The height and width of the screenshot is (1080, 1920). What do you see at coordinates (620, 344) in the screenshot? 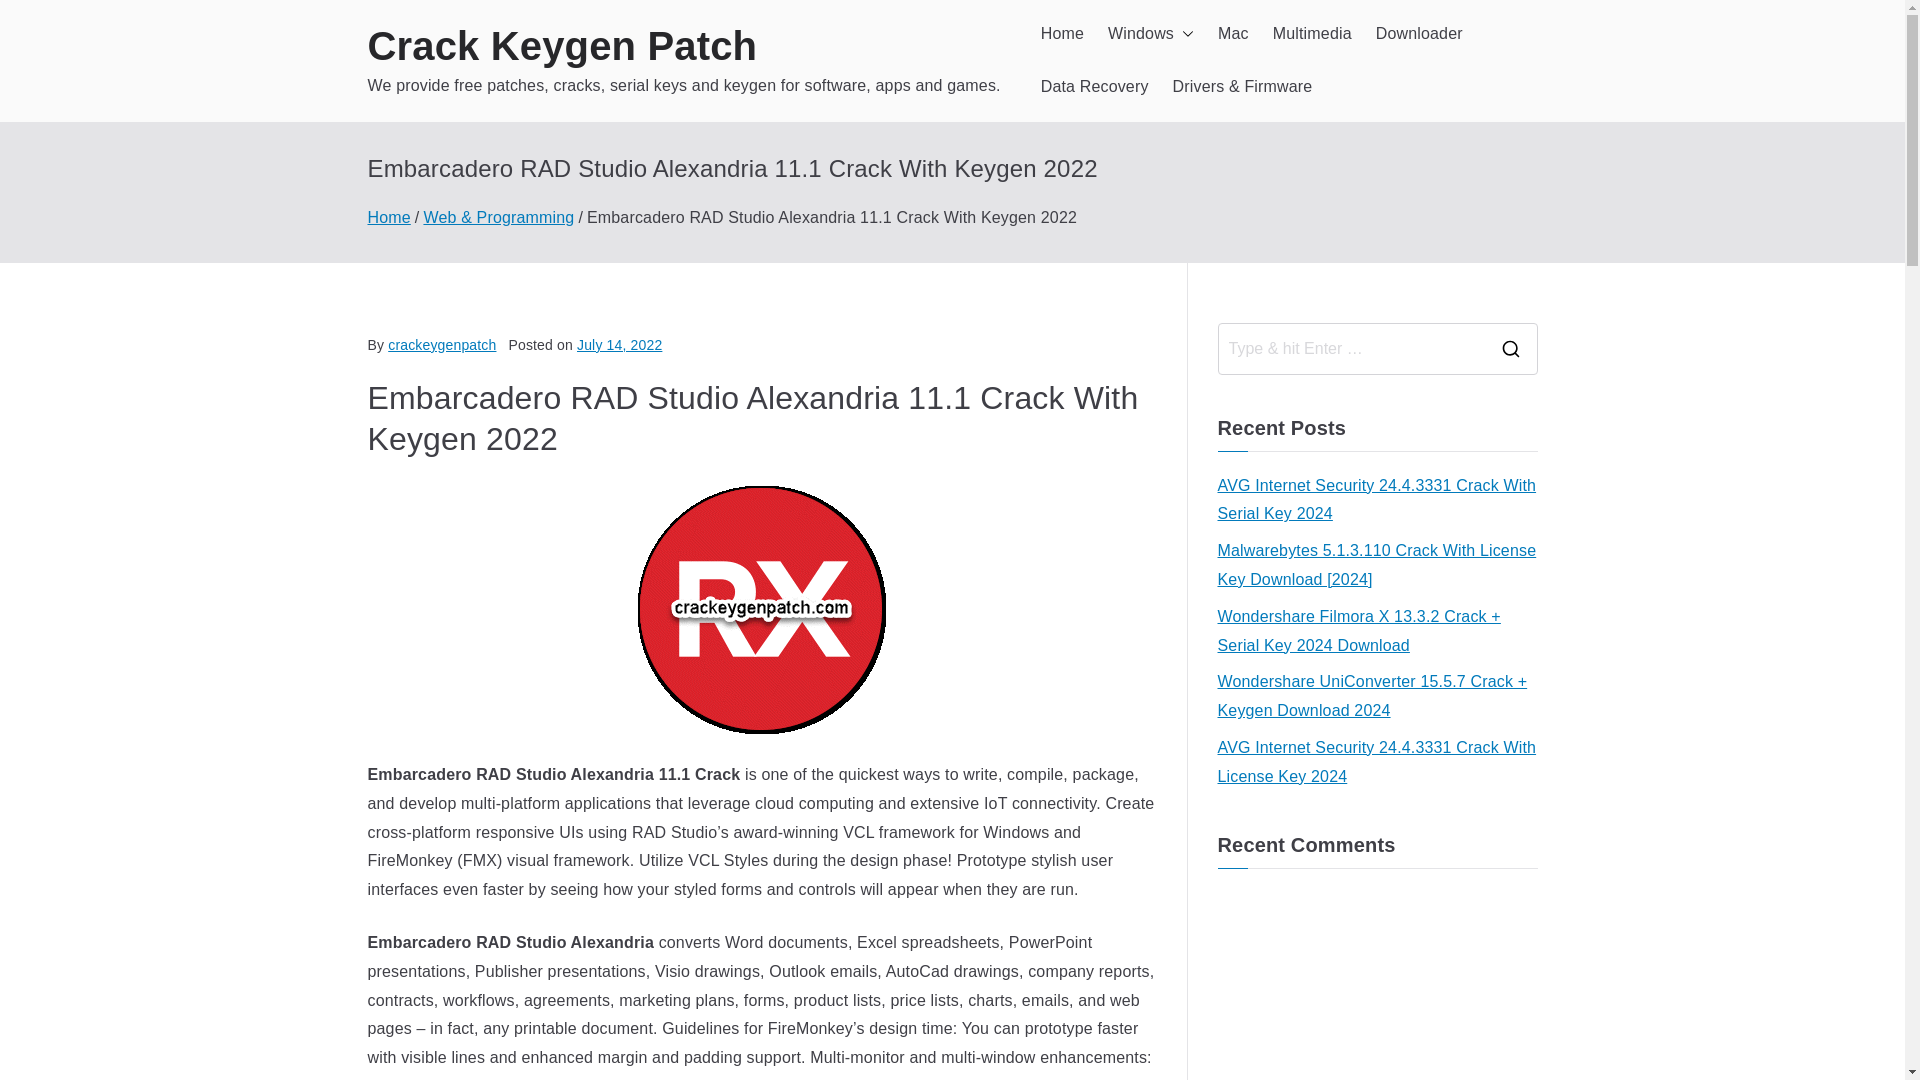
I see `July 14, 2022` at bounding box center [620, 344].